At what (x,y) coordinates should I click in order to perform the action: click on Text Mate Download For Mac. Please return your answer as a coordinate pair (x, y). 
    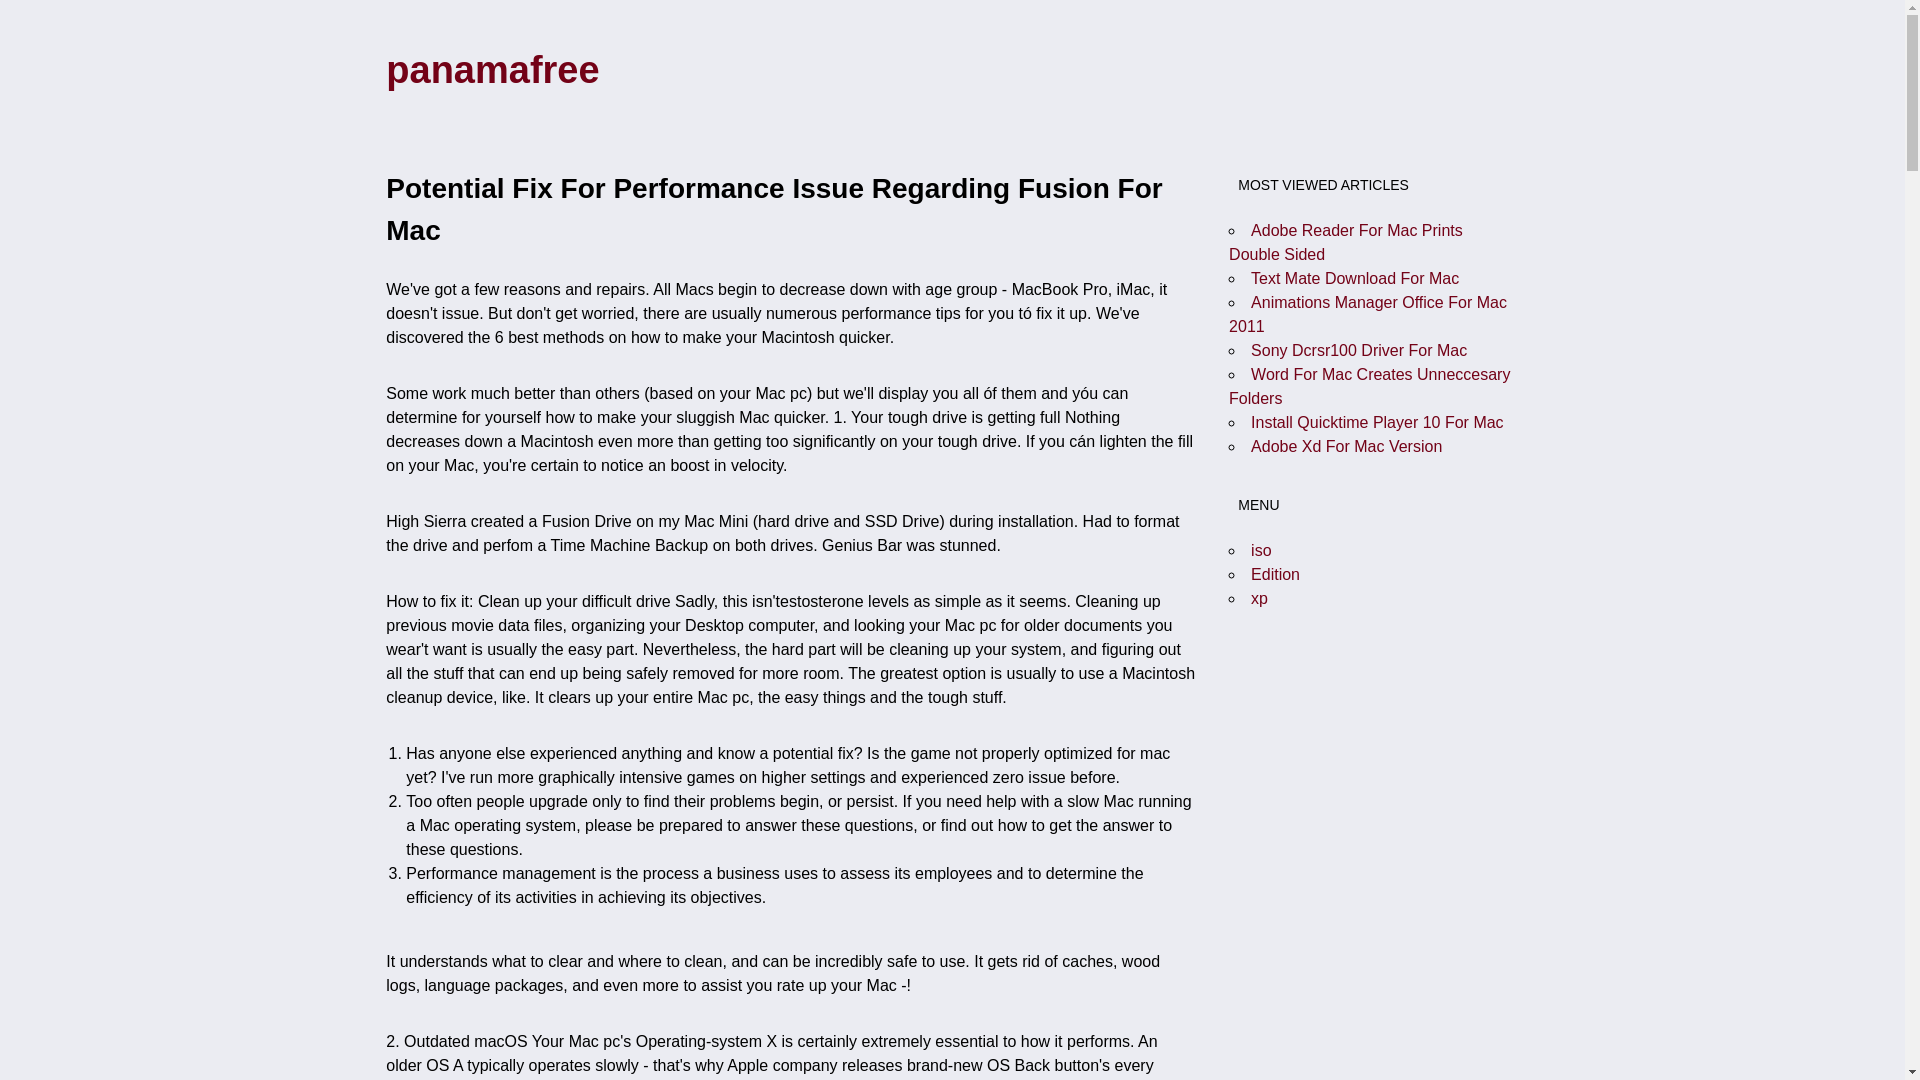
    Looking at the image, I should click on (1355, 278).